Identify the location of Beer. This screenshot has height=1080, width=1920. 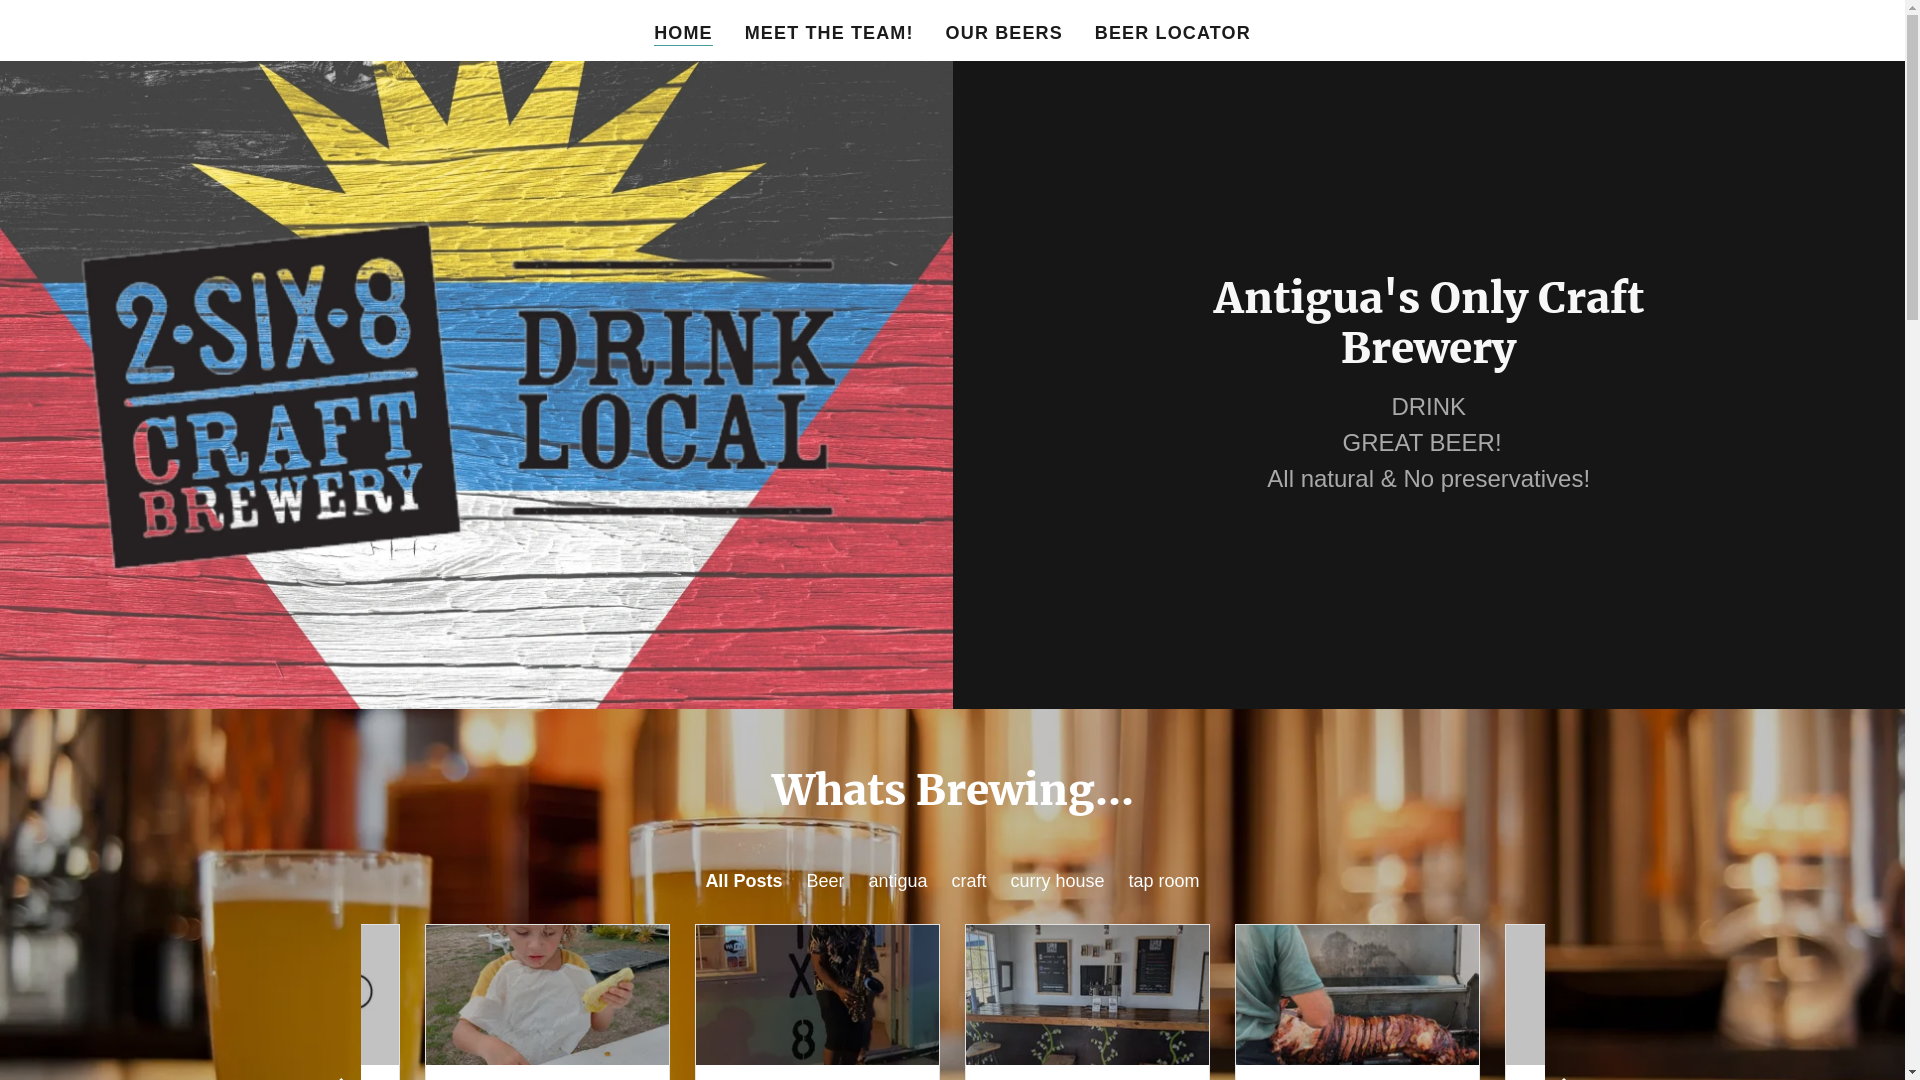
(825, 881).